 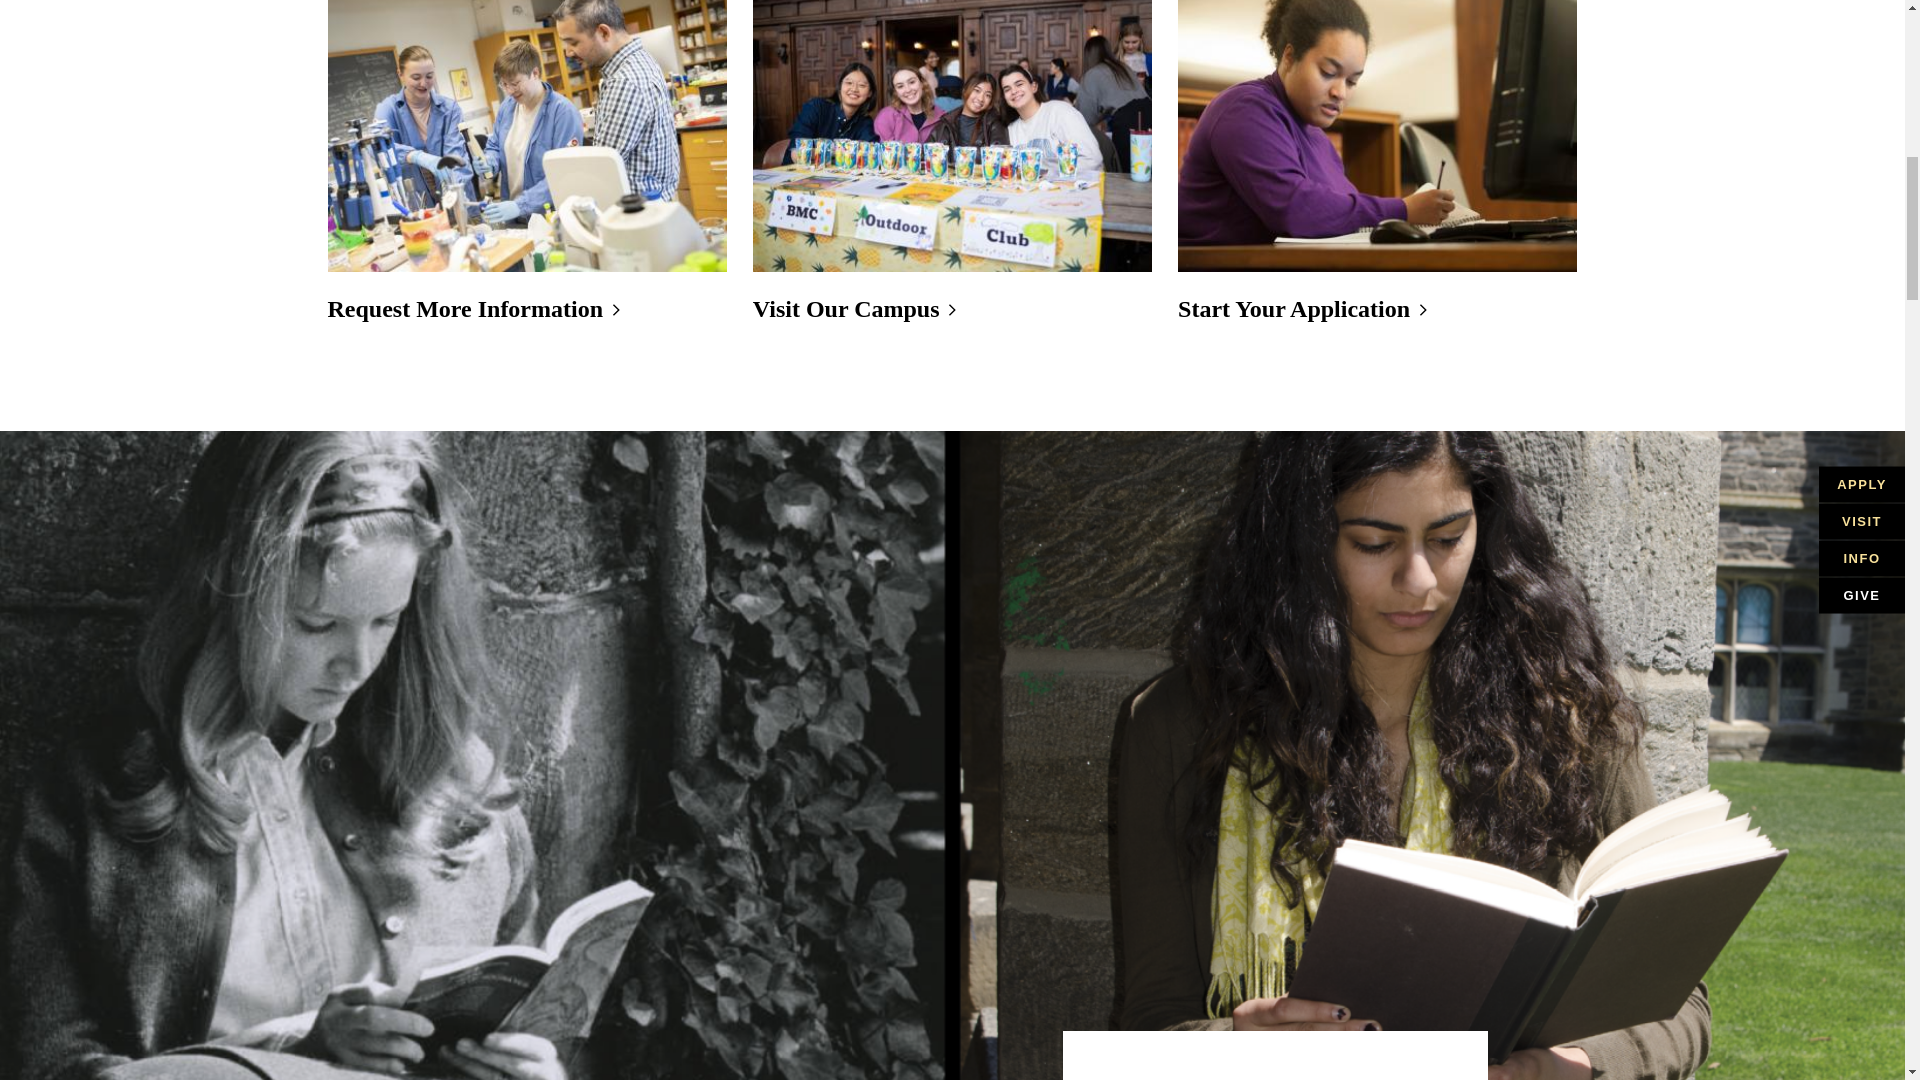 What do you see at coordinates (846, 308) in the screenshot?
I see `Visit Our Campus` at bounding box center [846, 308].